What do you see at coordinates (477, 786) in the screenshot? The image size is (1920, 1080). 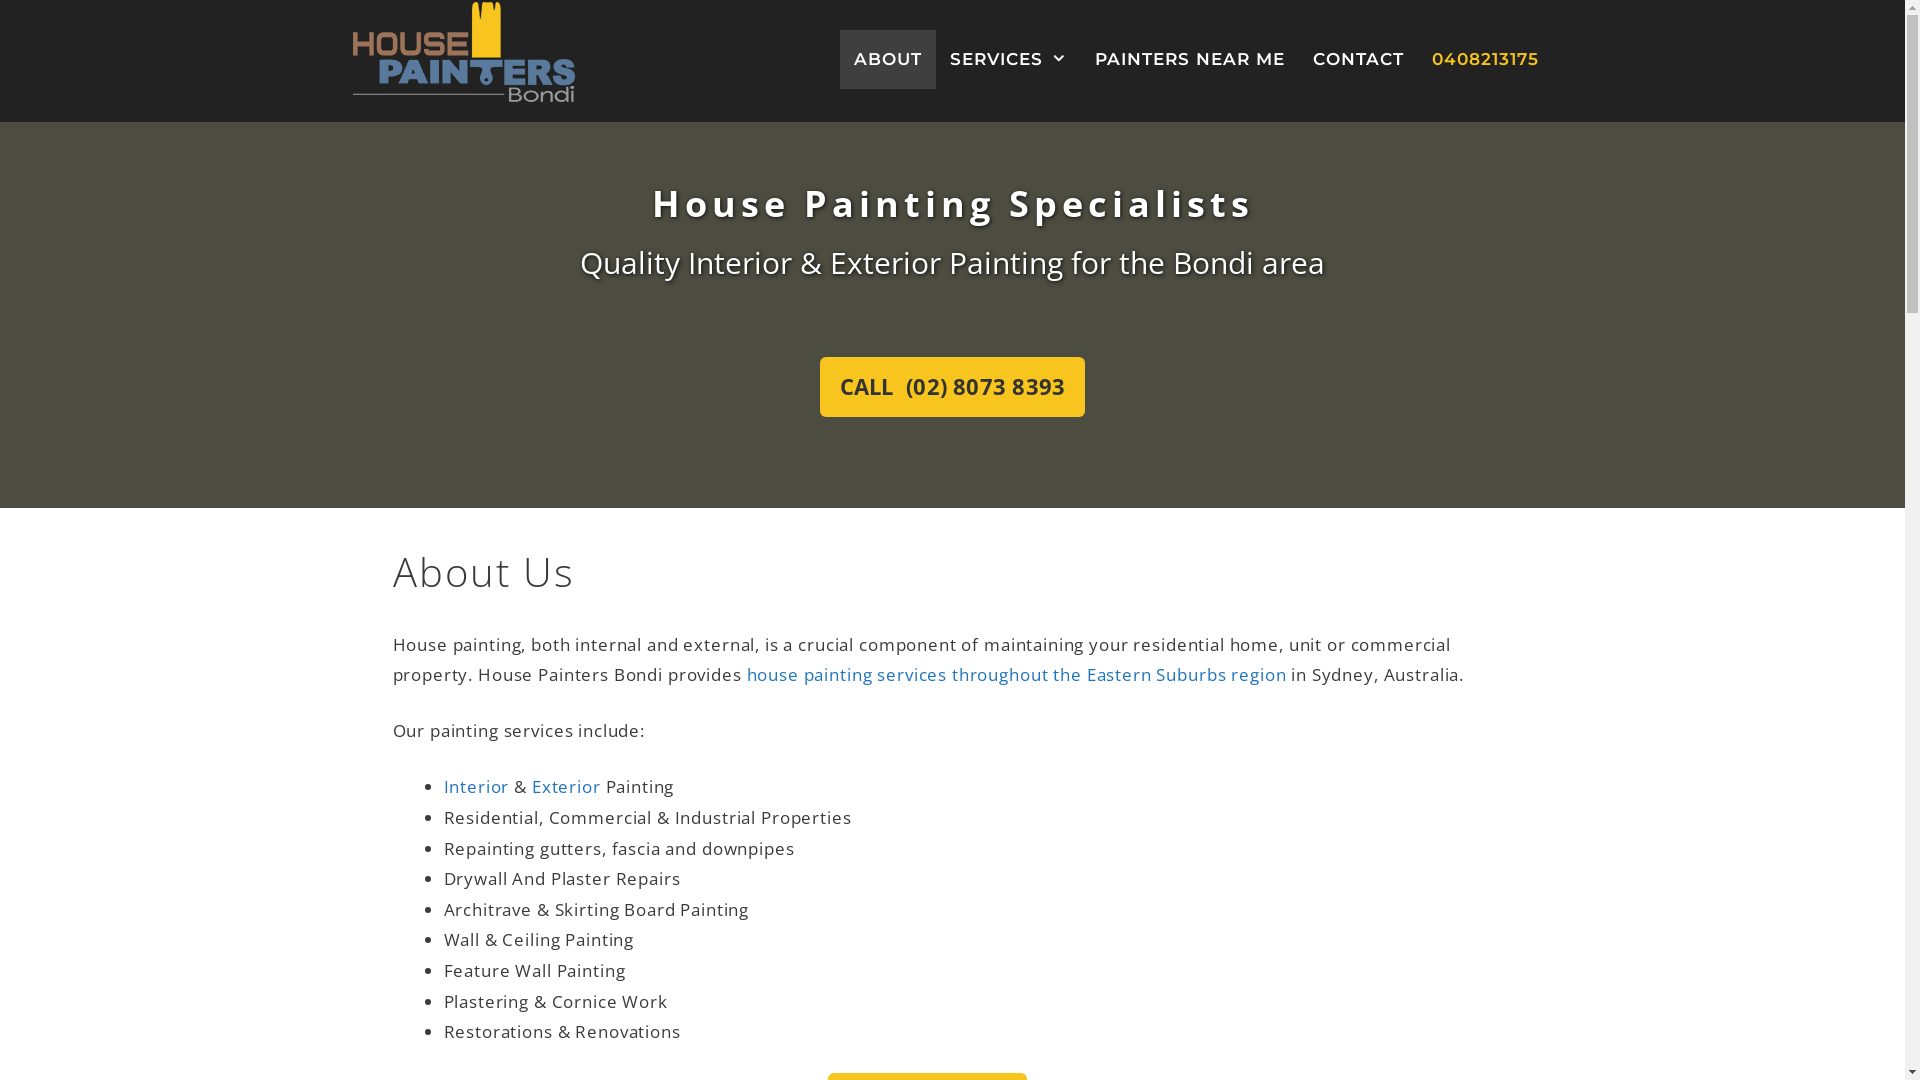 I see `Interior` at bounding box center [477, 786].